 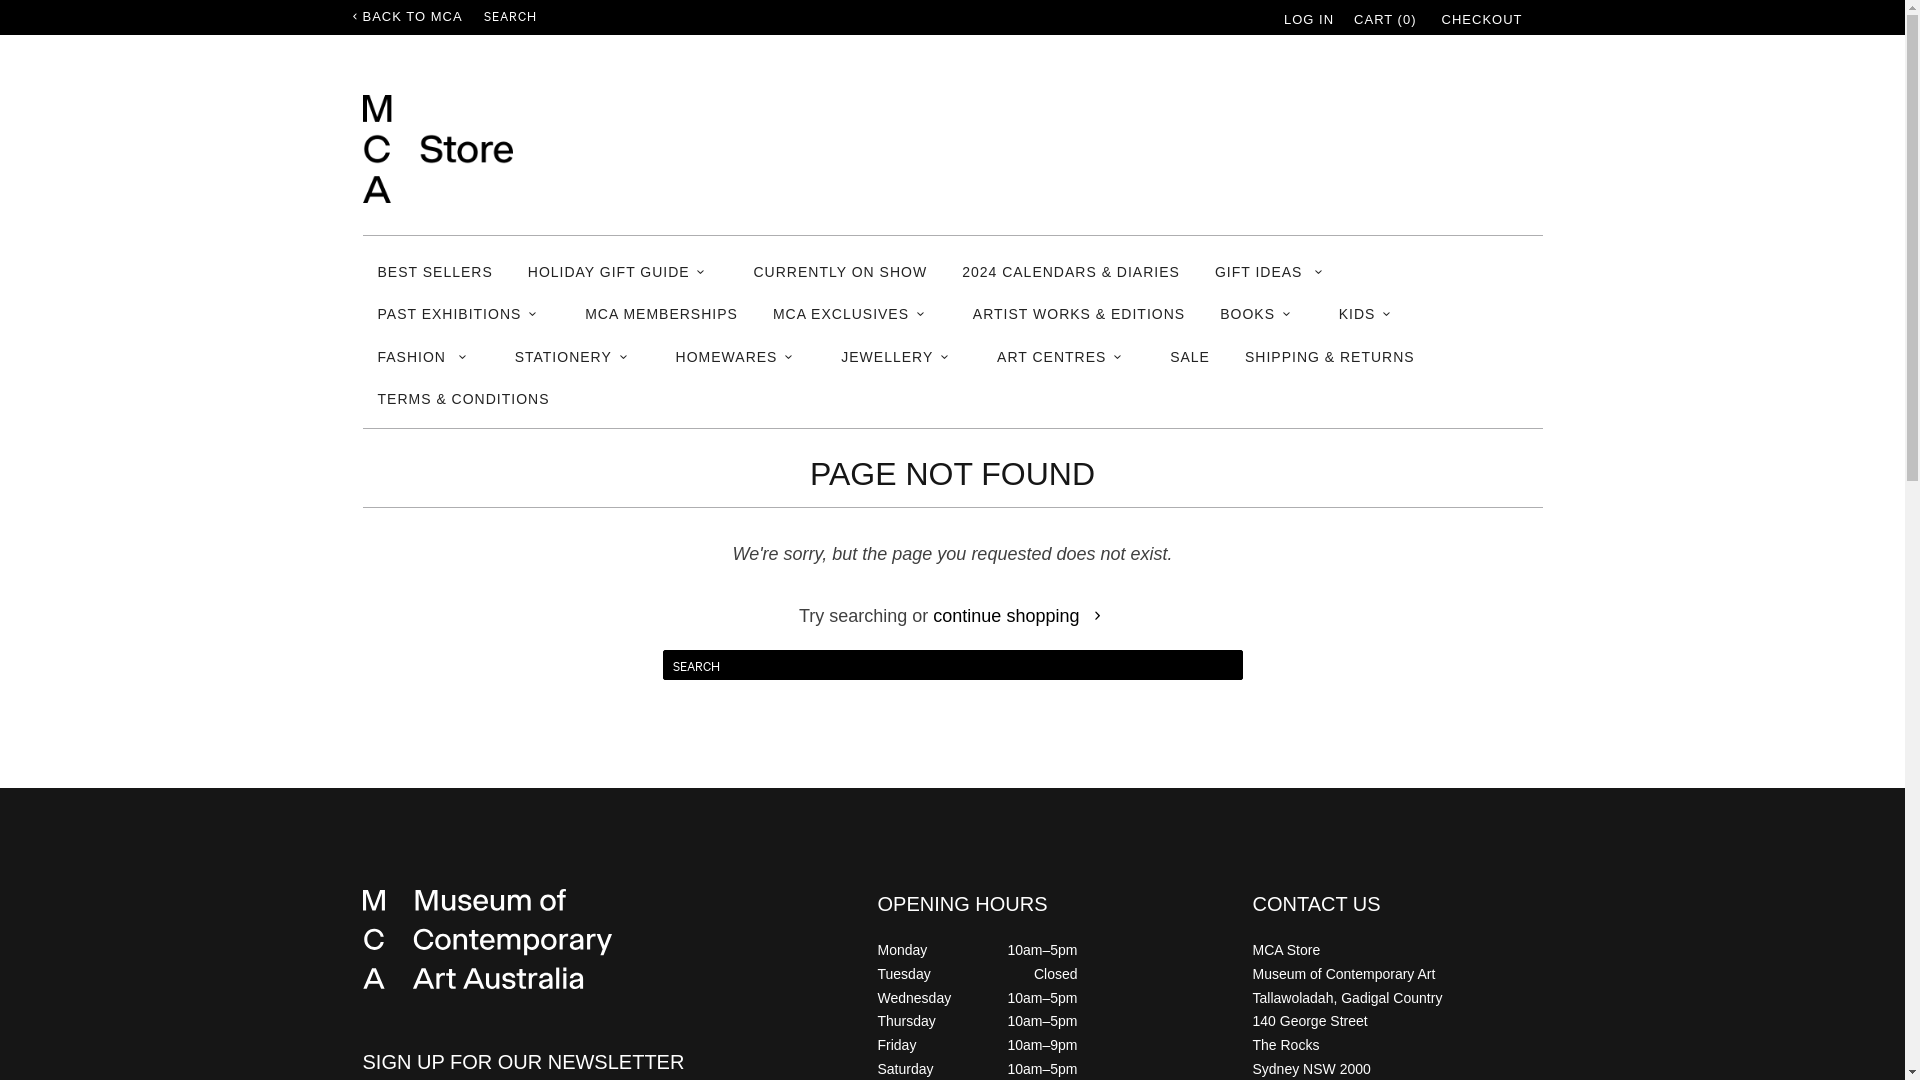 What do you see at coordinates (1276, 272) in the screenshot?
I see `GIFT IDEAS` at bounding box center [1276, 272].